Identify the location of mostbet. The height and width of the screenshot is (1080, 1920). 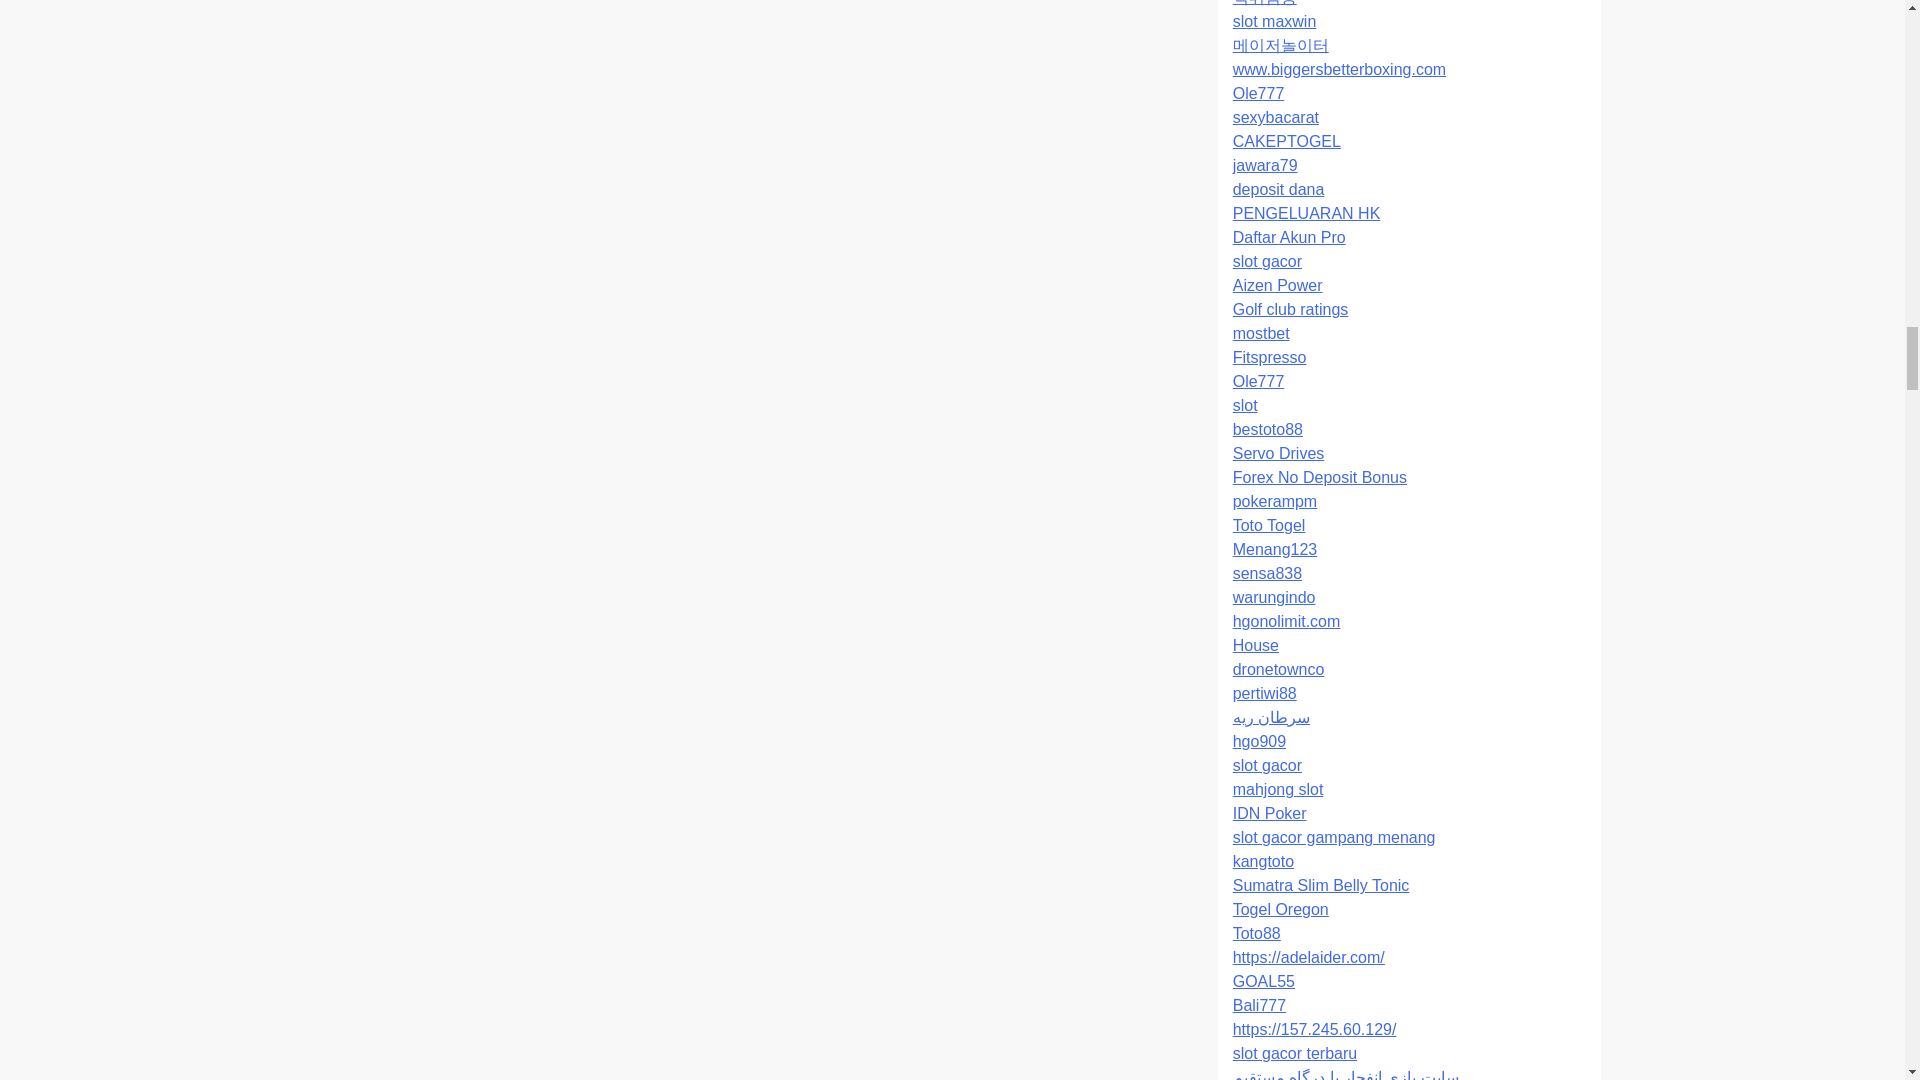
(1261, 334).